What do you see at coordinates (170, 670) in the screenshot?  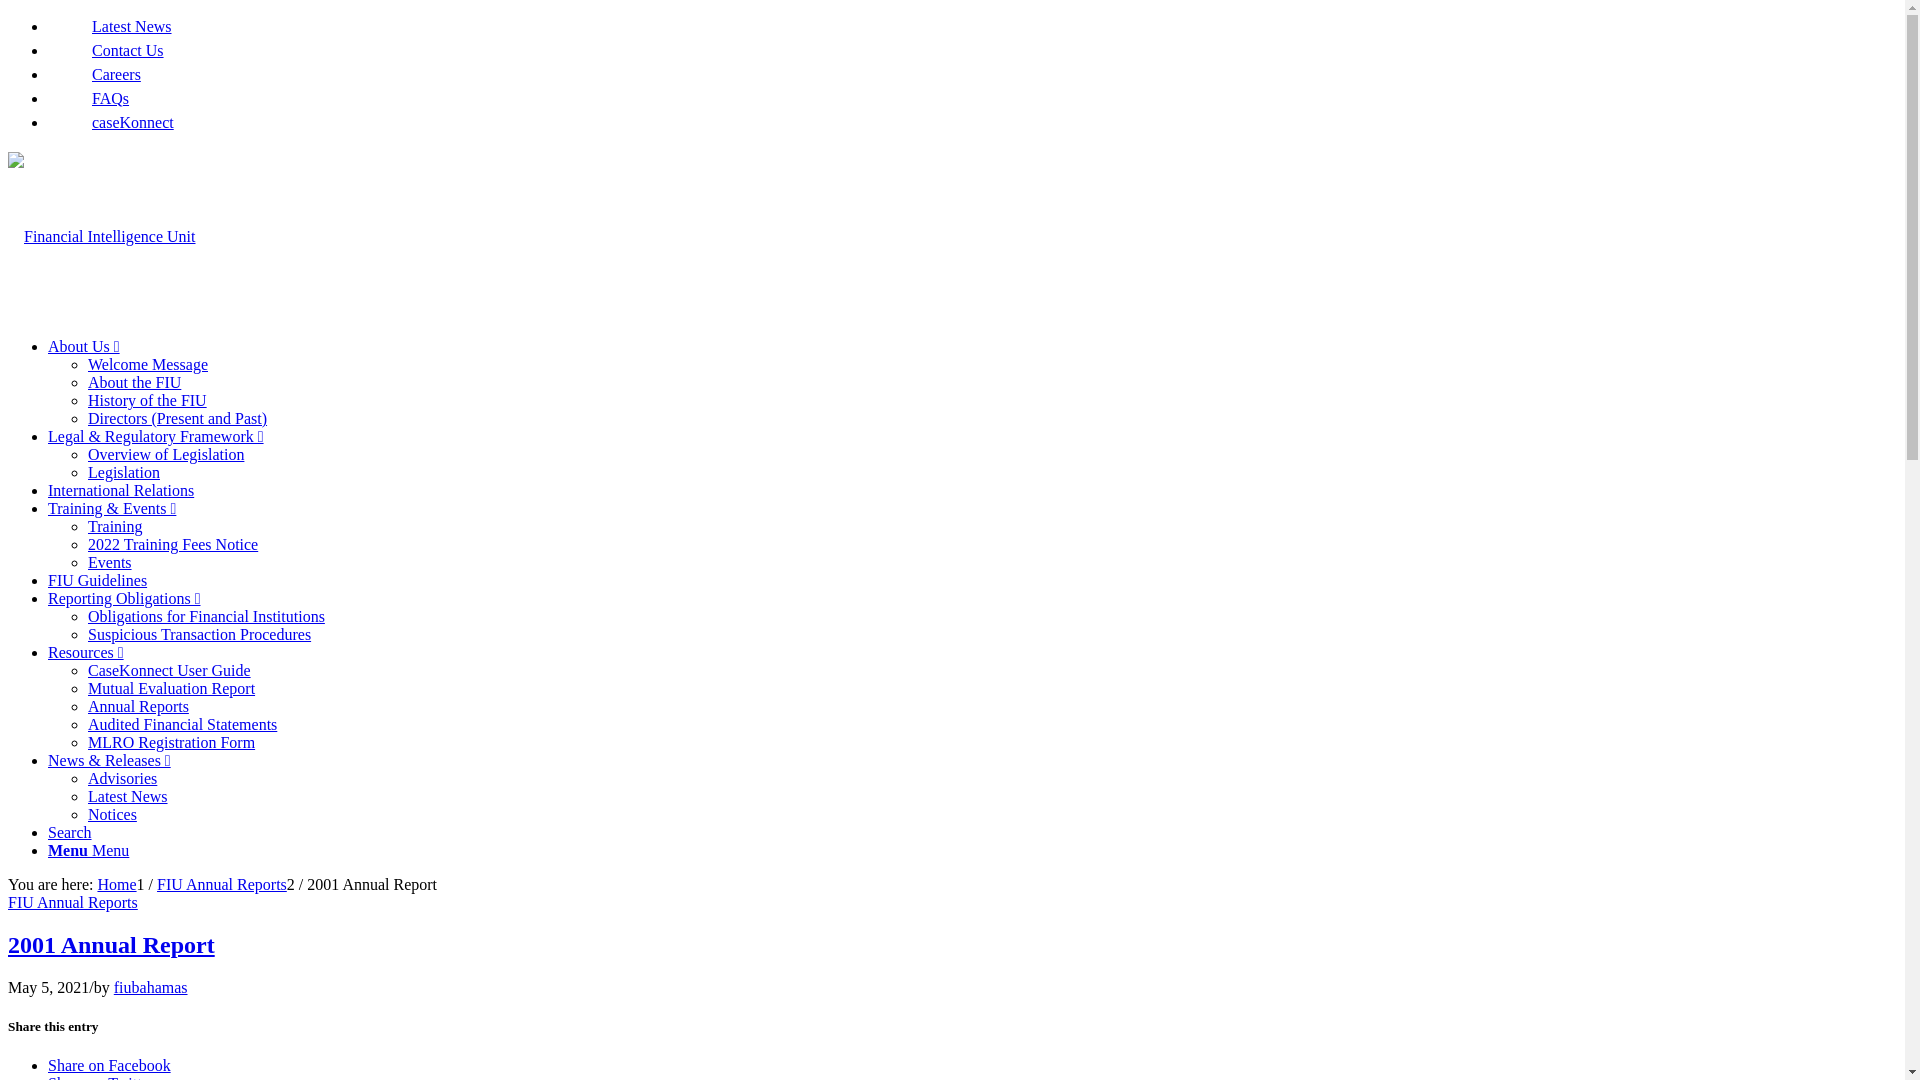 I see `CaseKonnect User Guide` at bounding box center [170, 670].